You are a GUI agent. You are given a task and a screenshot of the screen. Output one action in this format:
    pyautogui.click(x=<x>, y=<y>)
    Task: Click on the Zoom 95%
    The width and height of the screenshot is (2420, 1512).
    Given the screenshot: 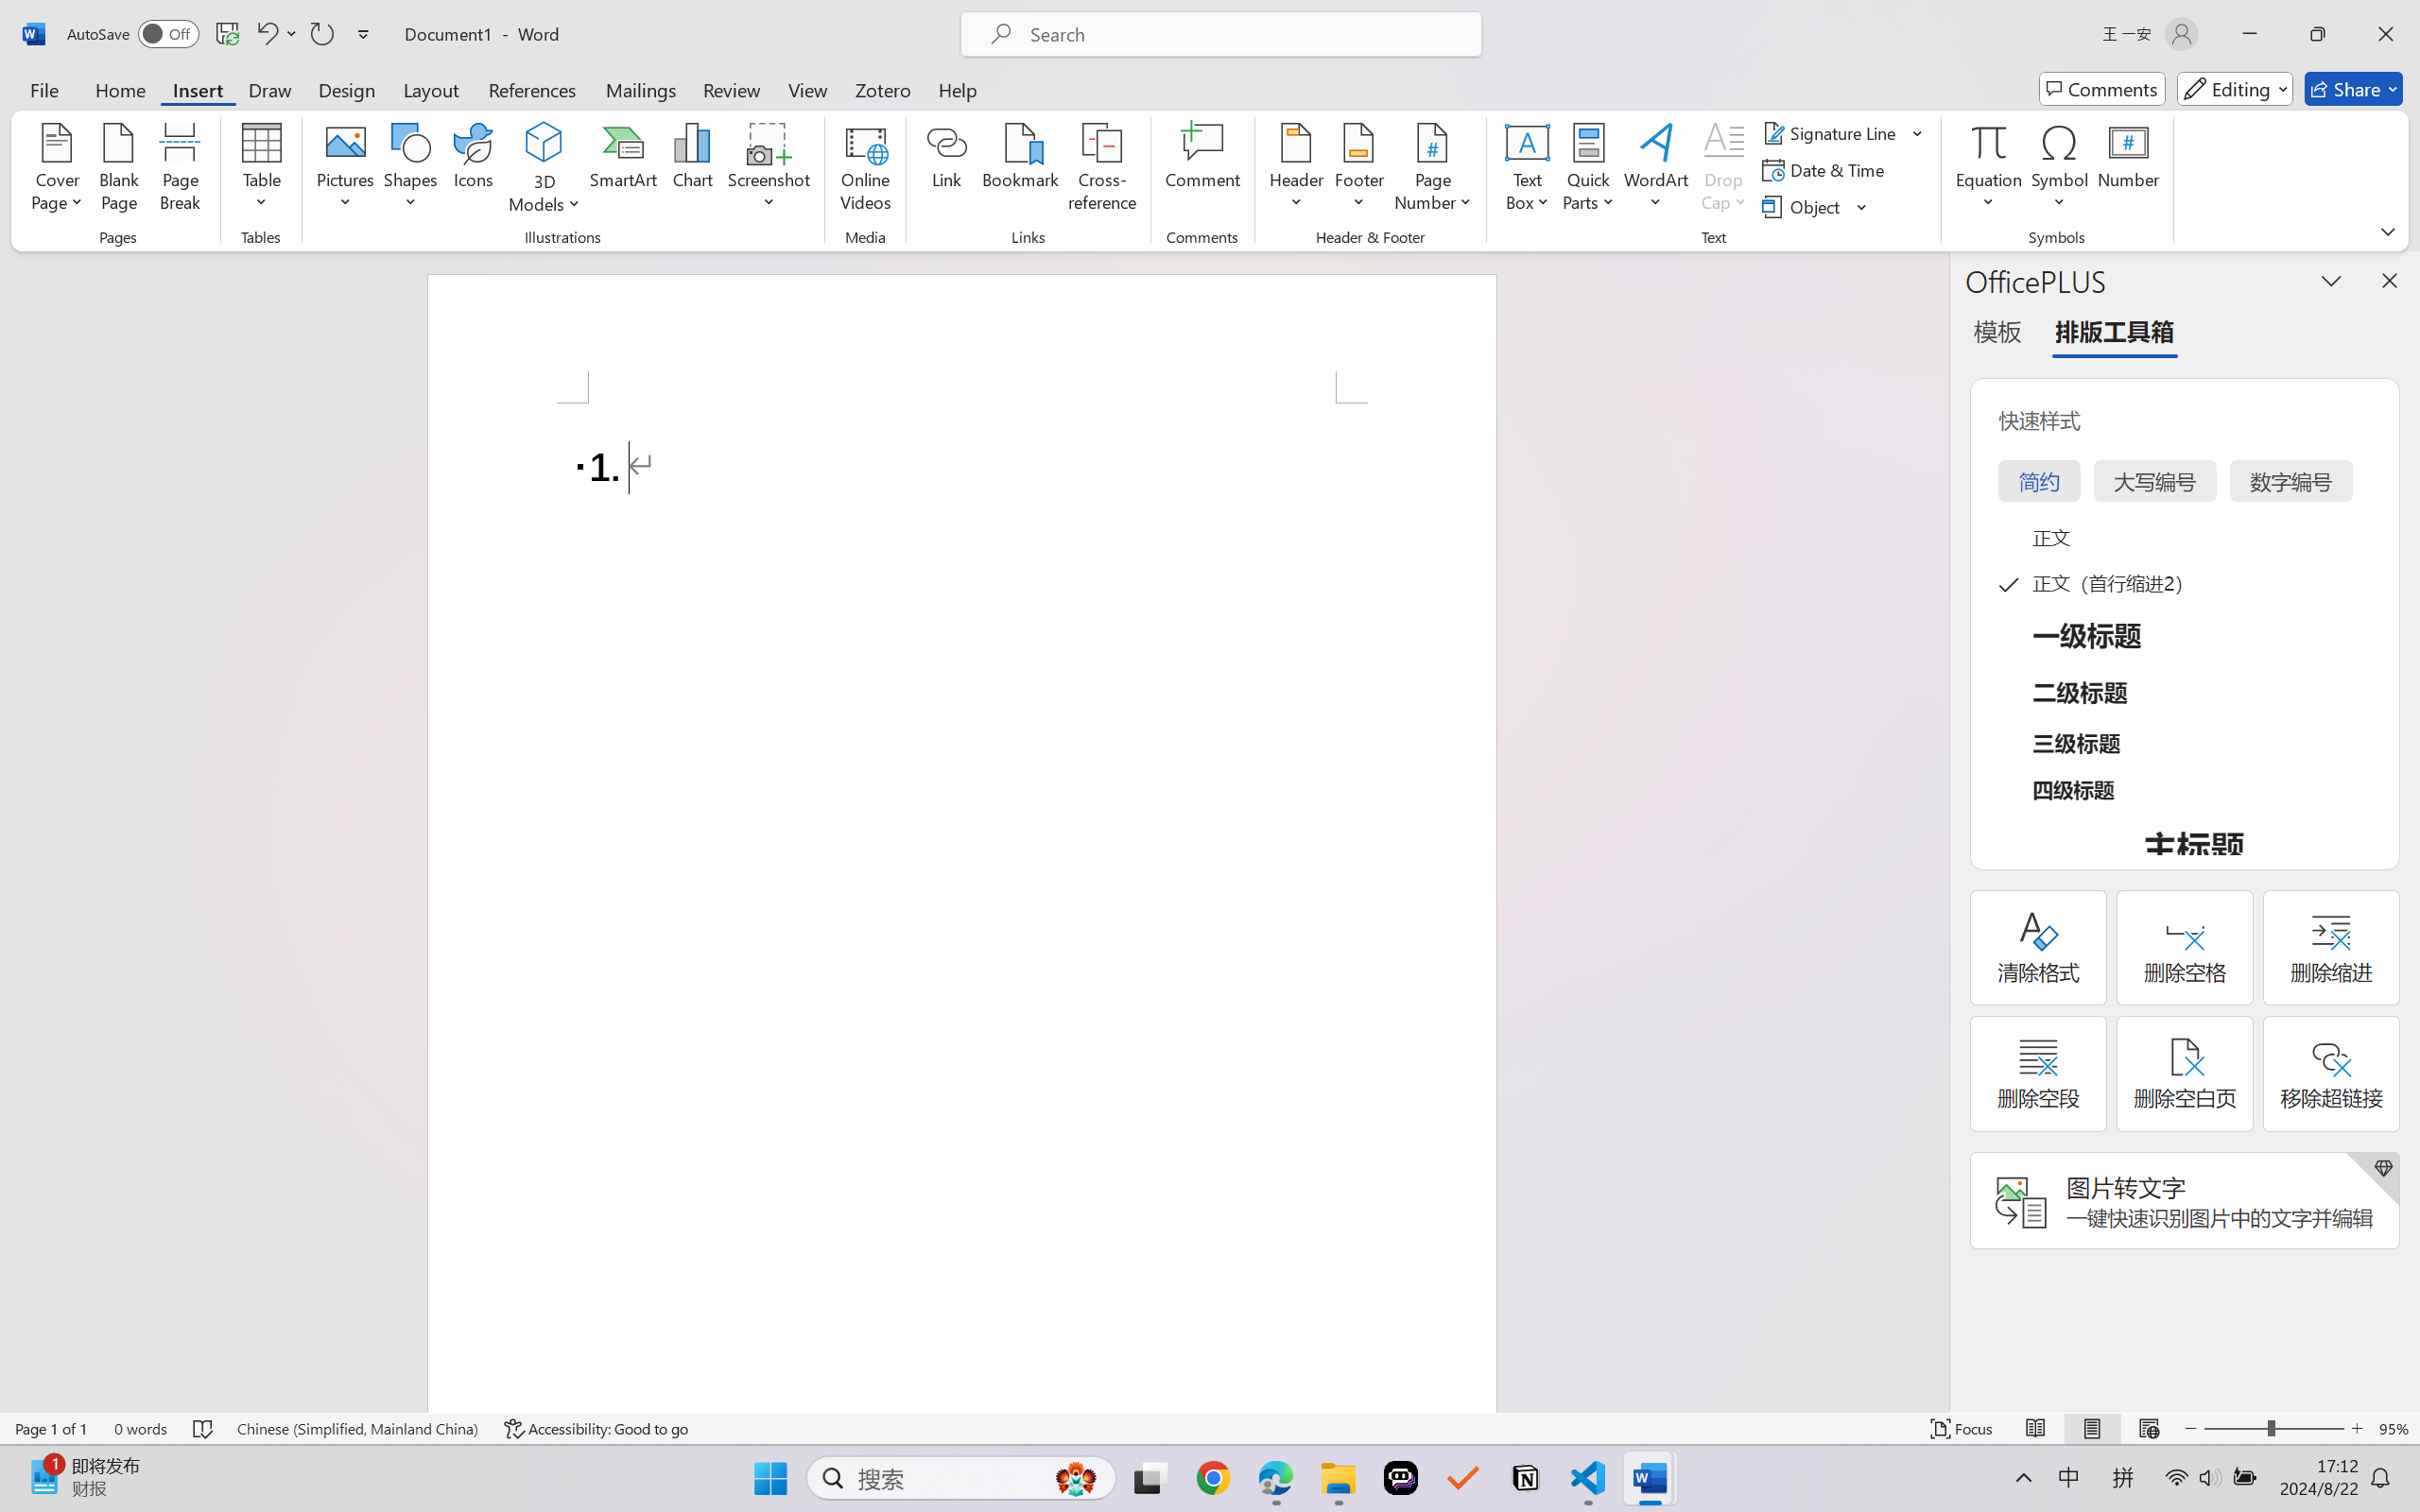 What is the action you would take?
    pyautogui.click(x=2394, y=1429)
    